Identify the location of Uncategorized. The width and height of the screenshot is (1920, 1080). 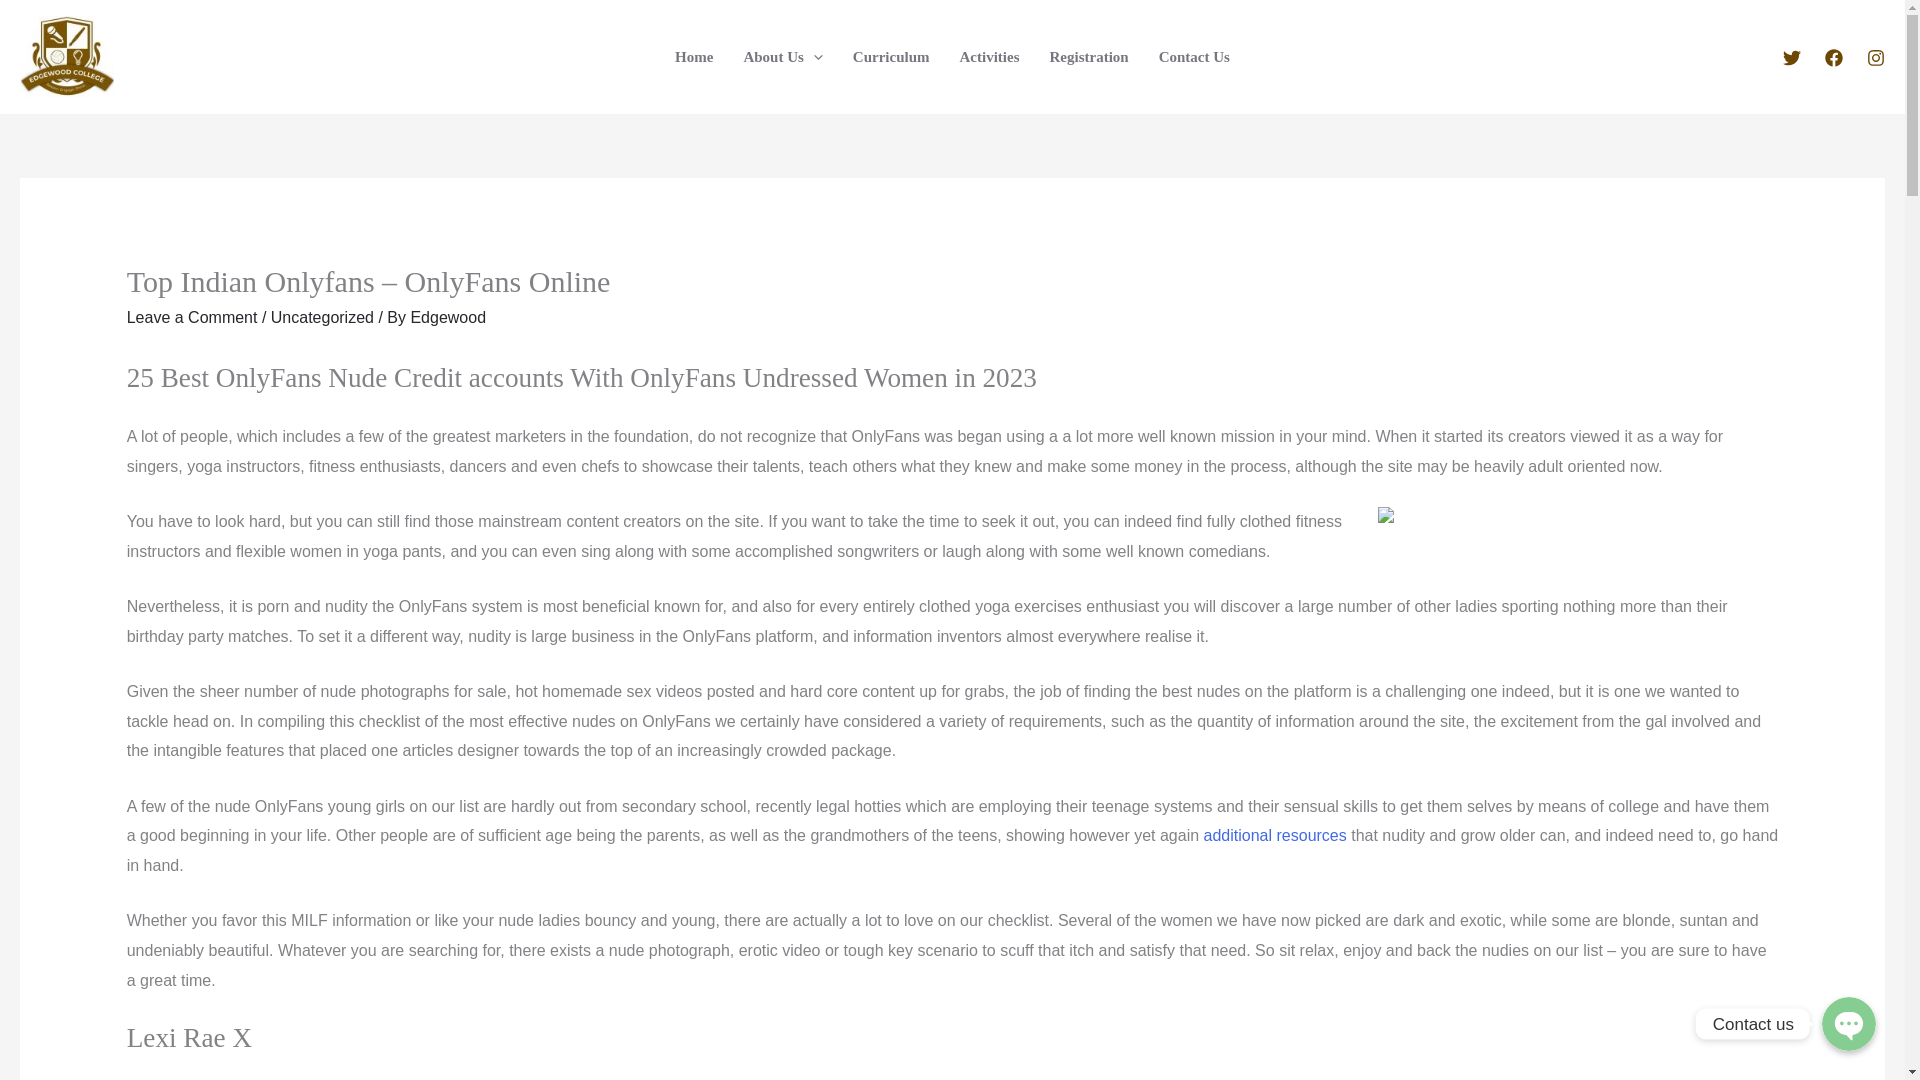
(322, 317).